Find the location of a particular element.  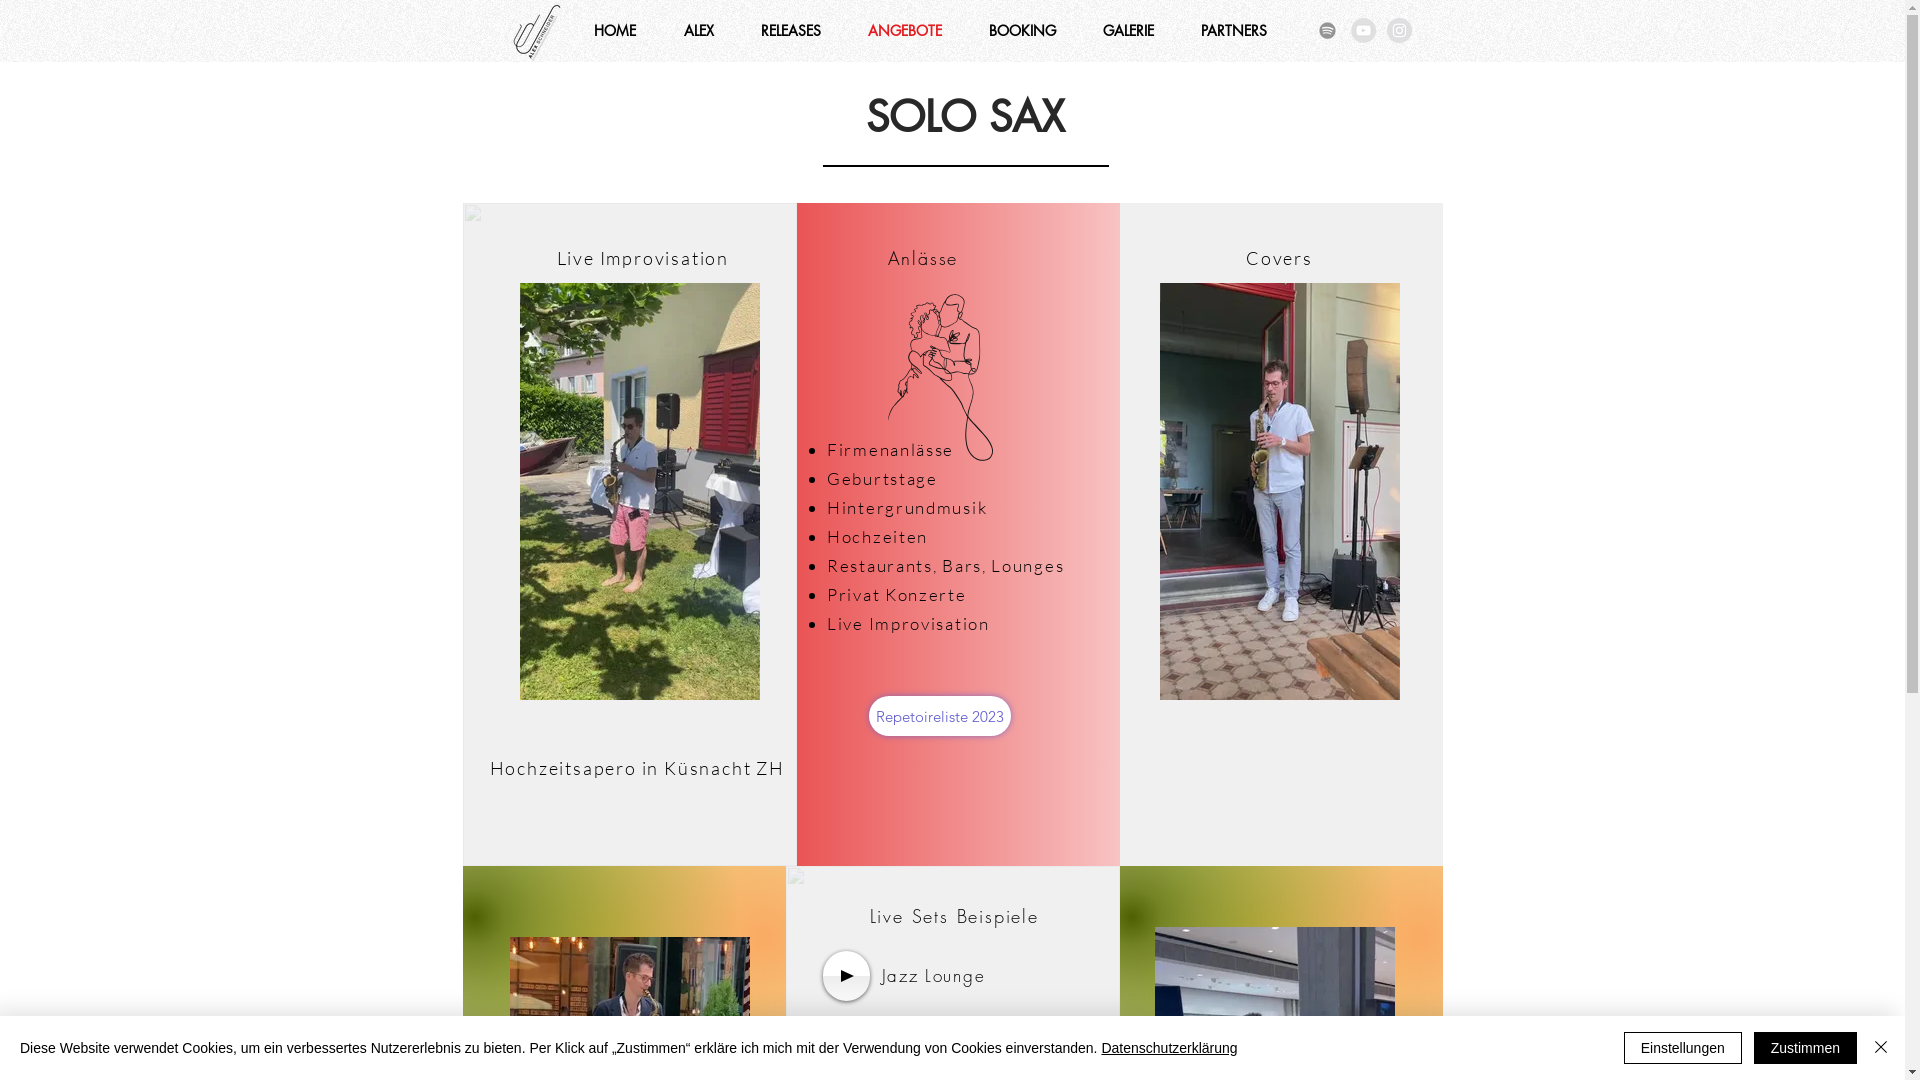

Repetoireliste 2023 is located at coordinates (938, 716).